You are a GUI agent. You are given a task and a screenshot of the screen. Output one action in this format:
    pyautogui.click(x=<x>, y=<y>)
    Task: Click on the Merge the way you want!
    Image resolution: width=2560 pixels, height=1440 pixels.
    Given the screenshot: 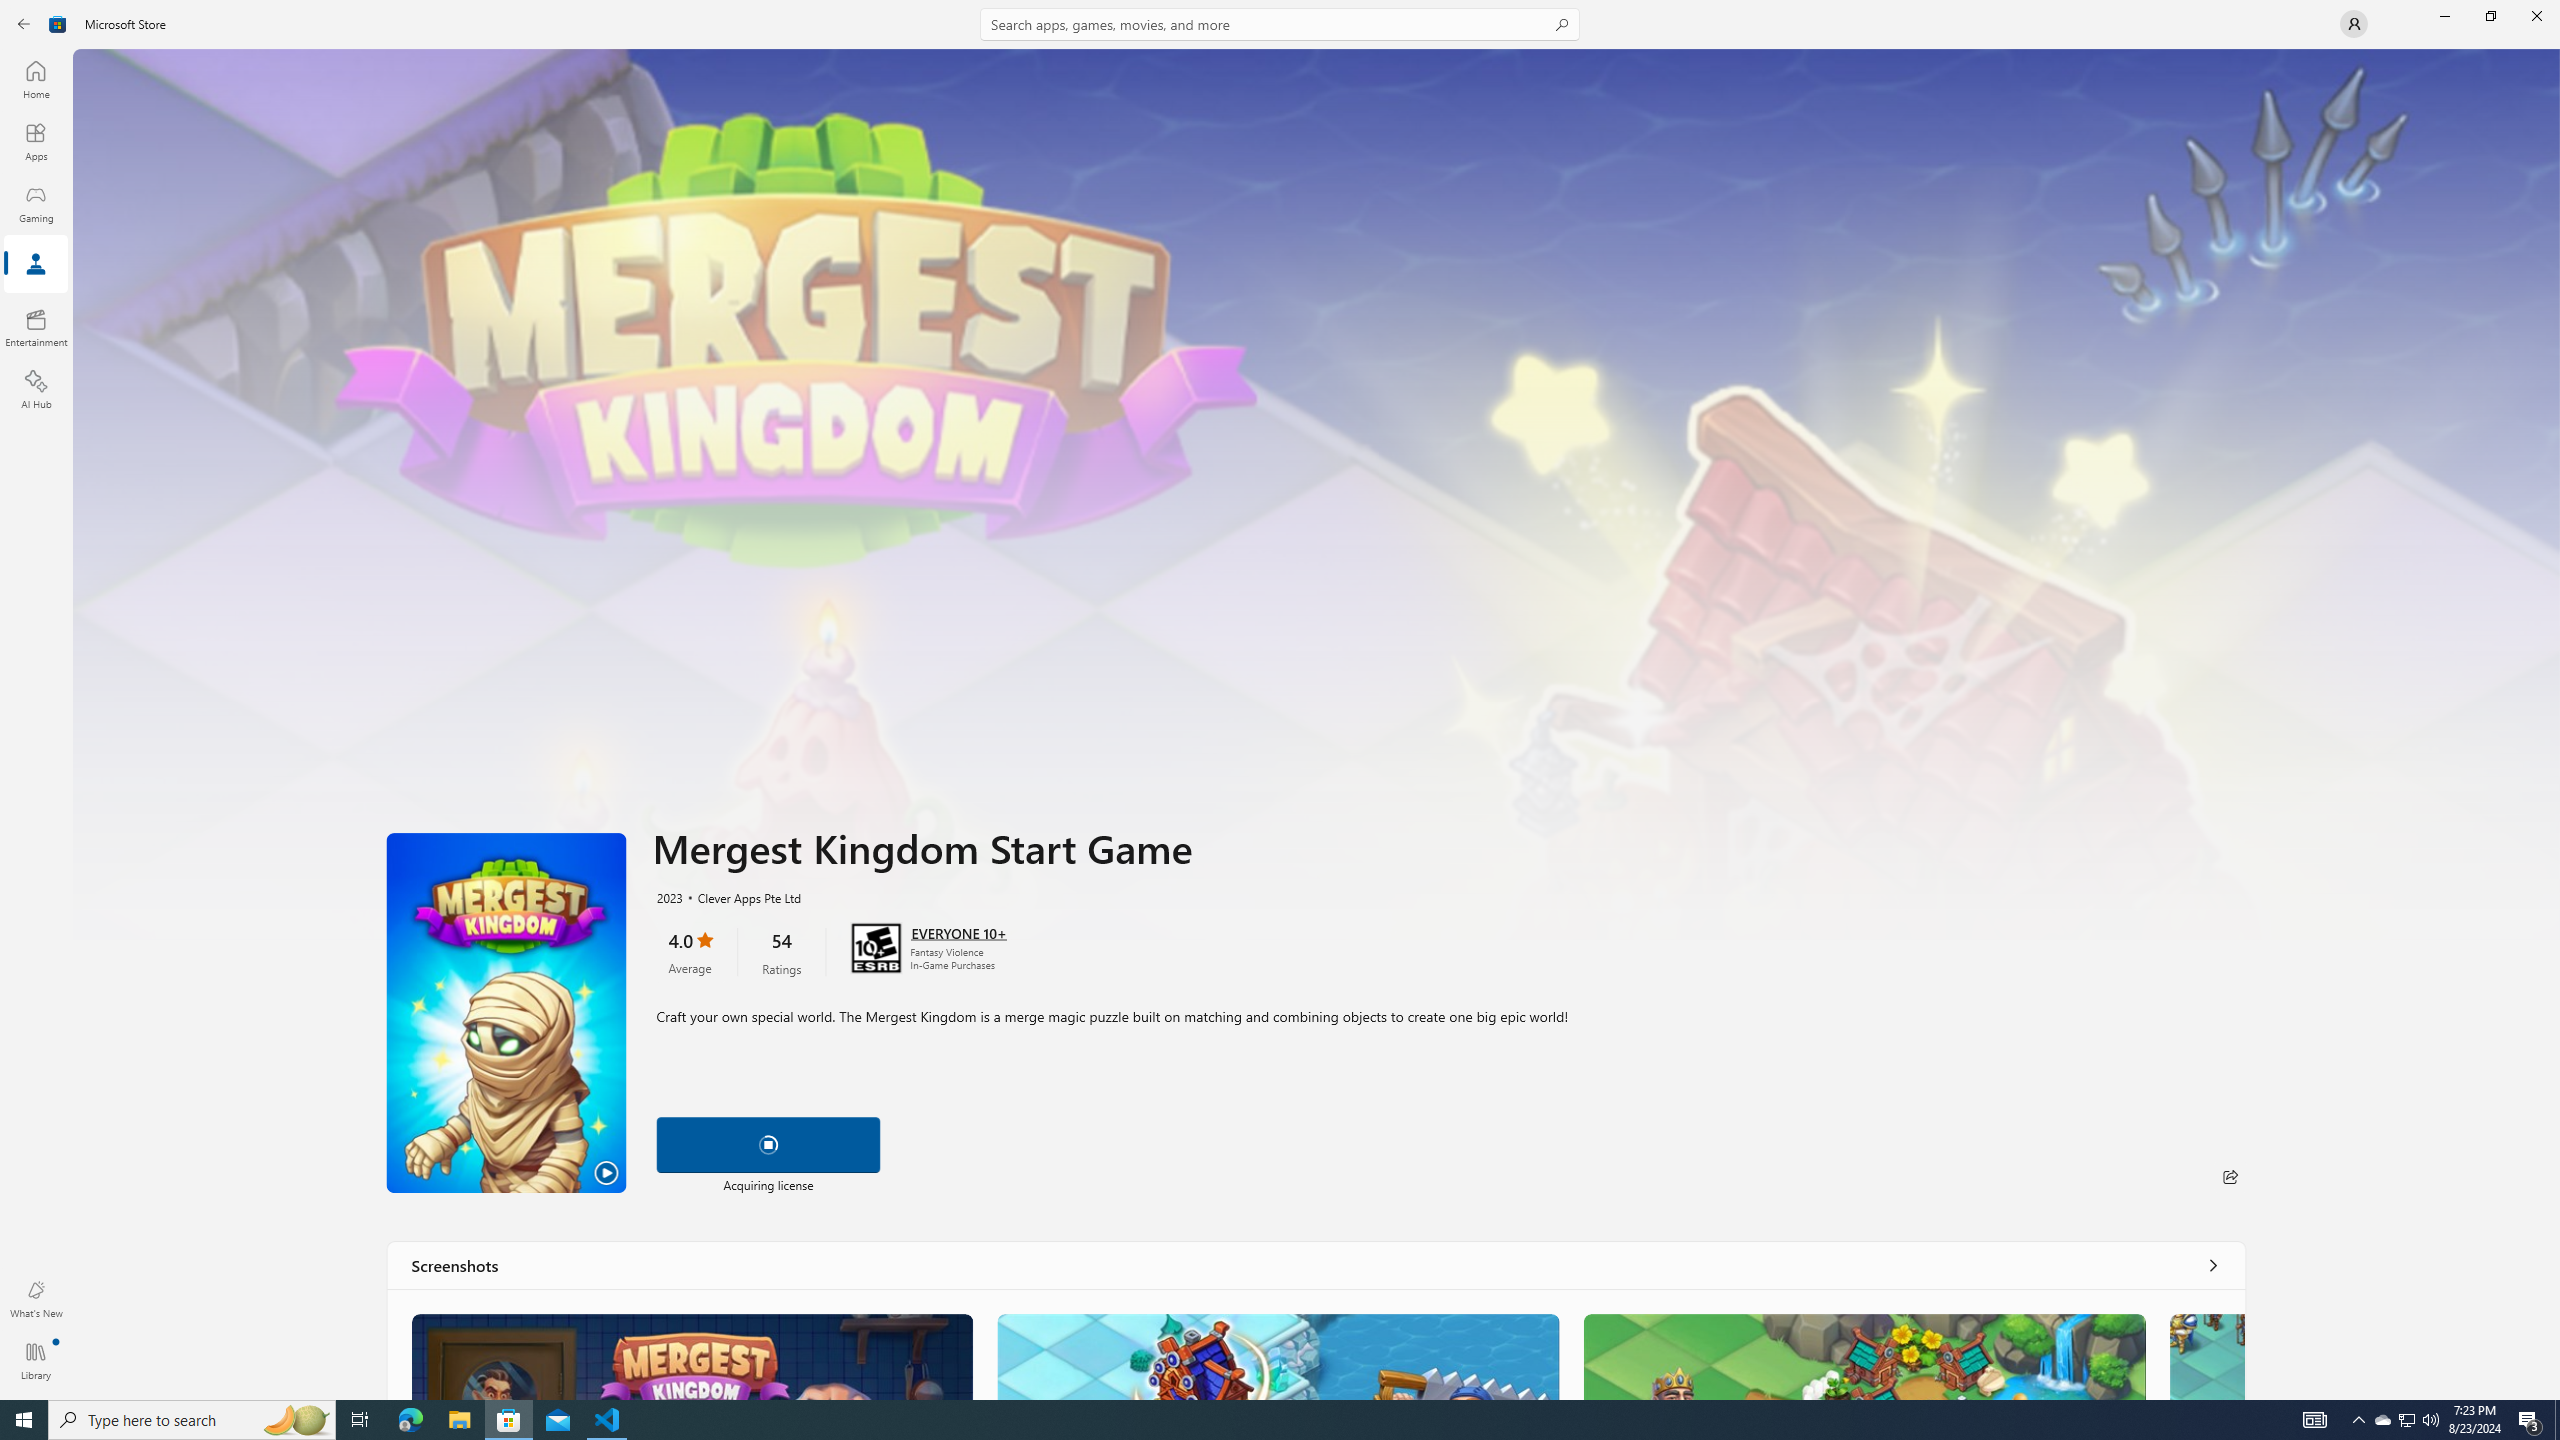 What is the action you would take?
    pyautogui.click(x=692, y=1356)
    